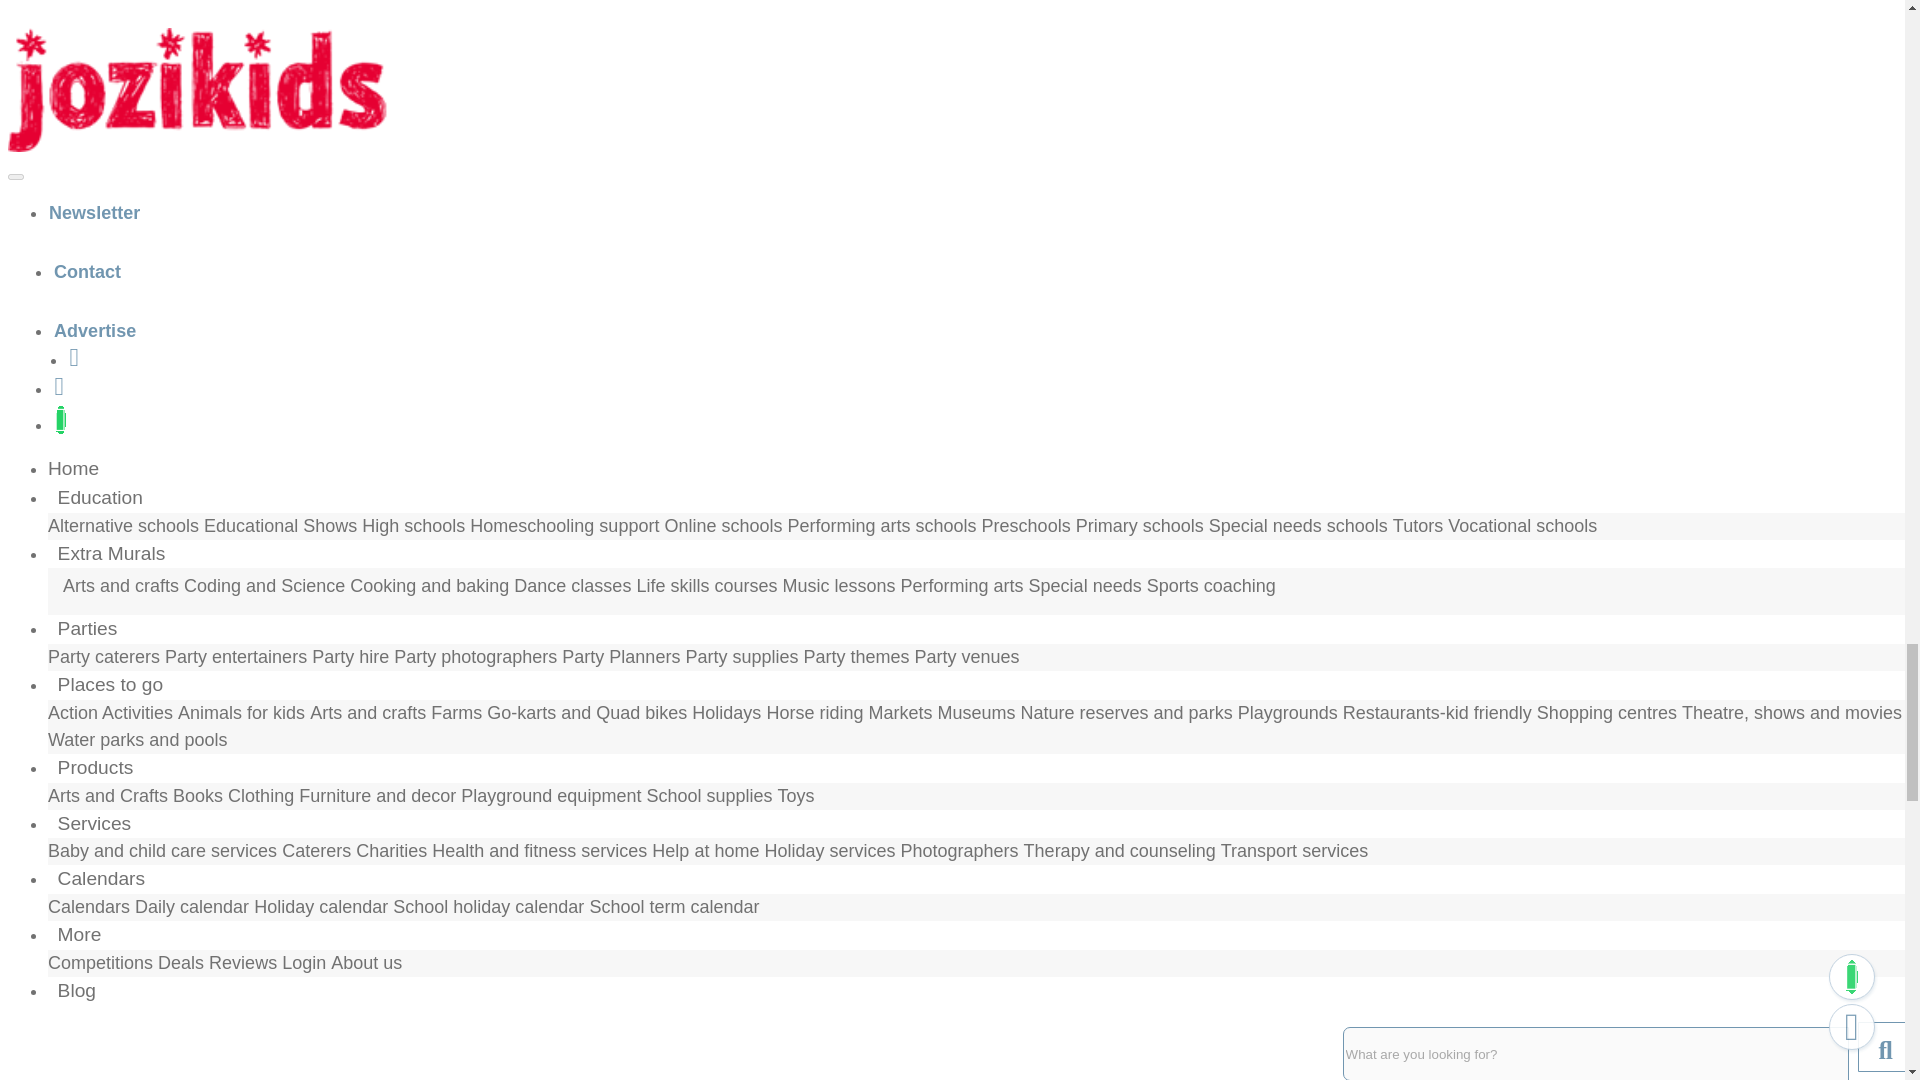 Image resolution: width=1920 pixels, height=1080 pixels. Describe the element at coordinates (157, 820) in the screenshot. I see `3rd party ad content` at that location.